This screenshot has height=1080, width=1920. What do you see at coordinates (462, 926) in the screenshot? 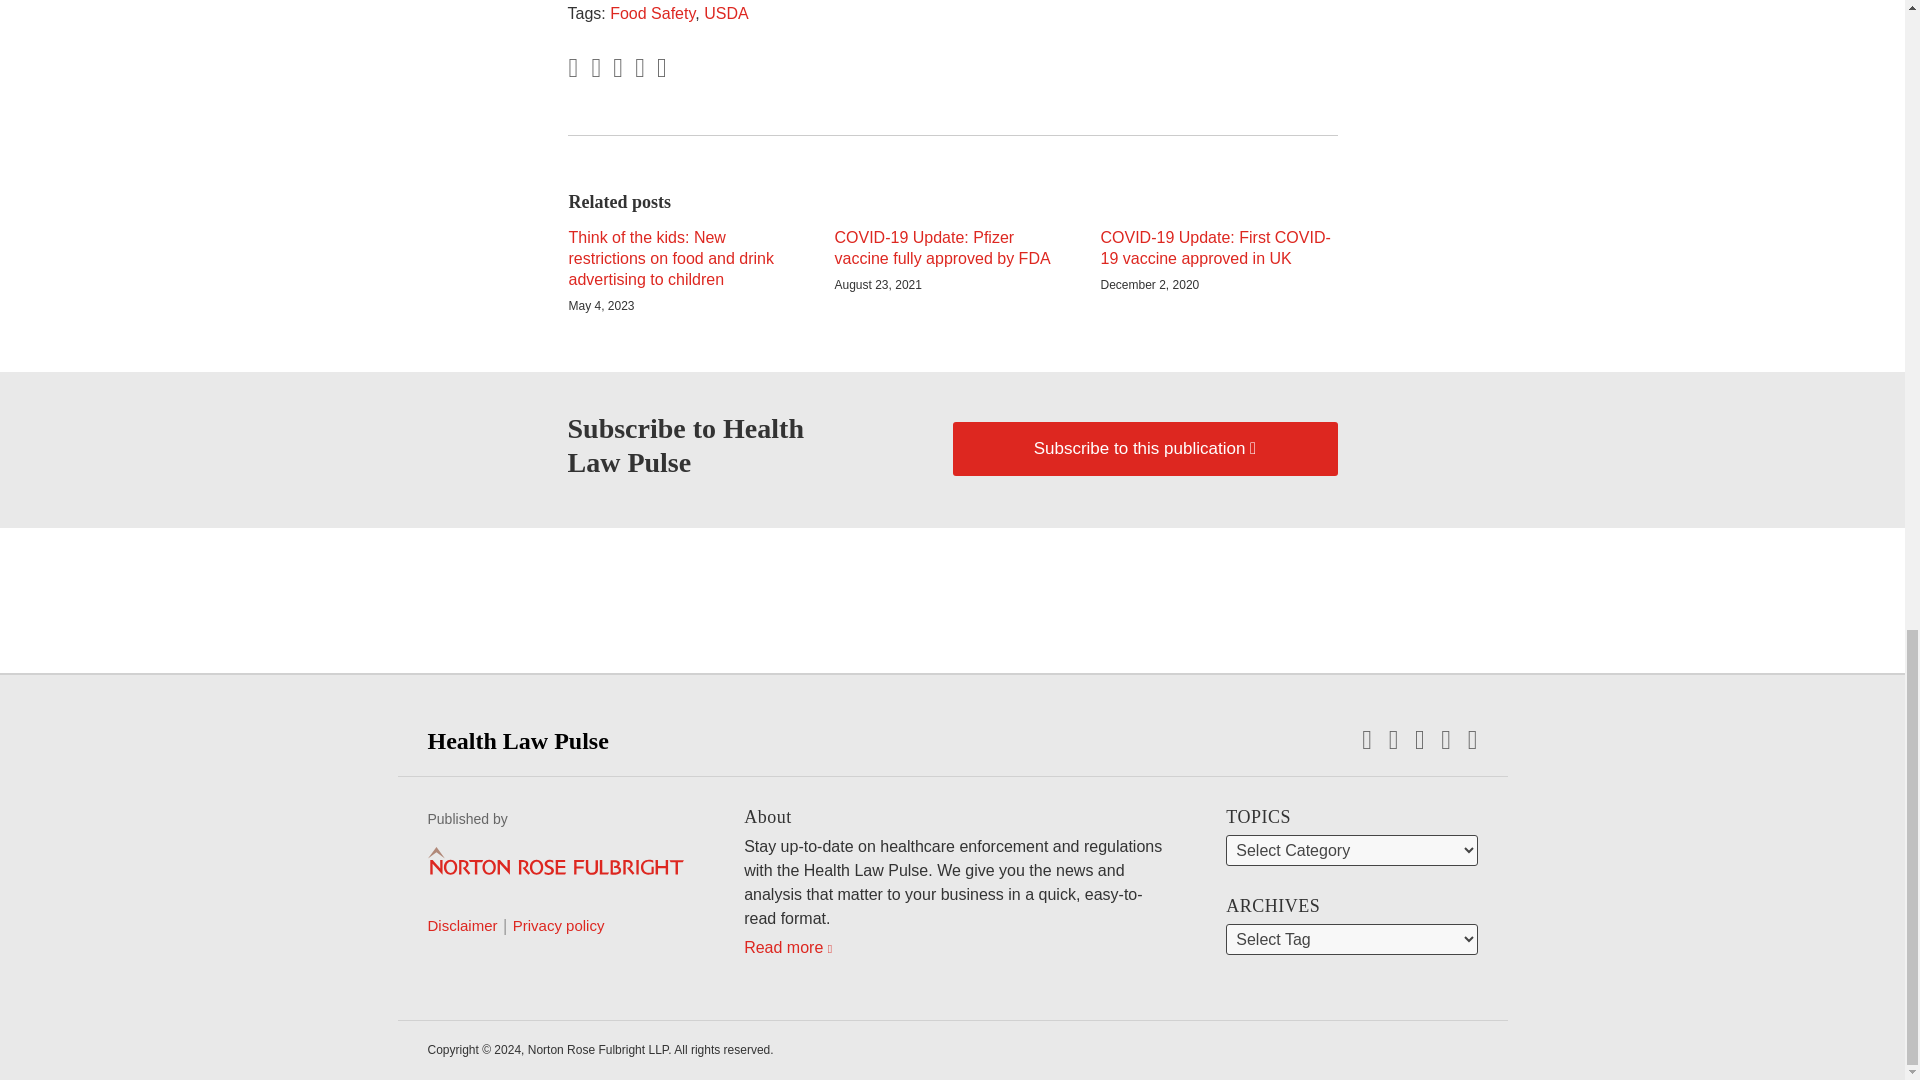
I see `Disclaimer` at bounding box center [462, 926].